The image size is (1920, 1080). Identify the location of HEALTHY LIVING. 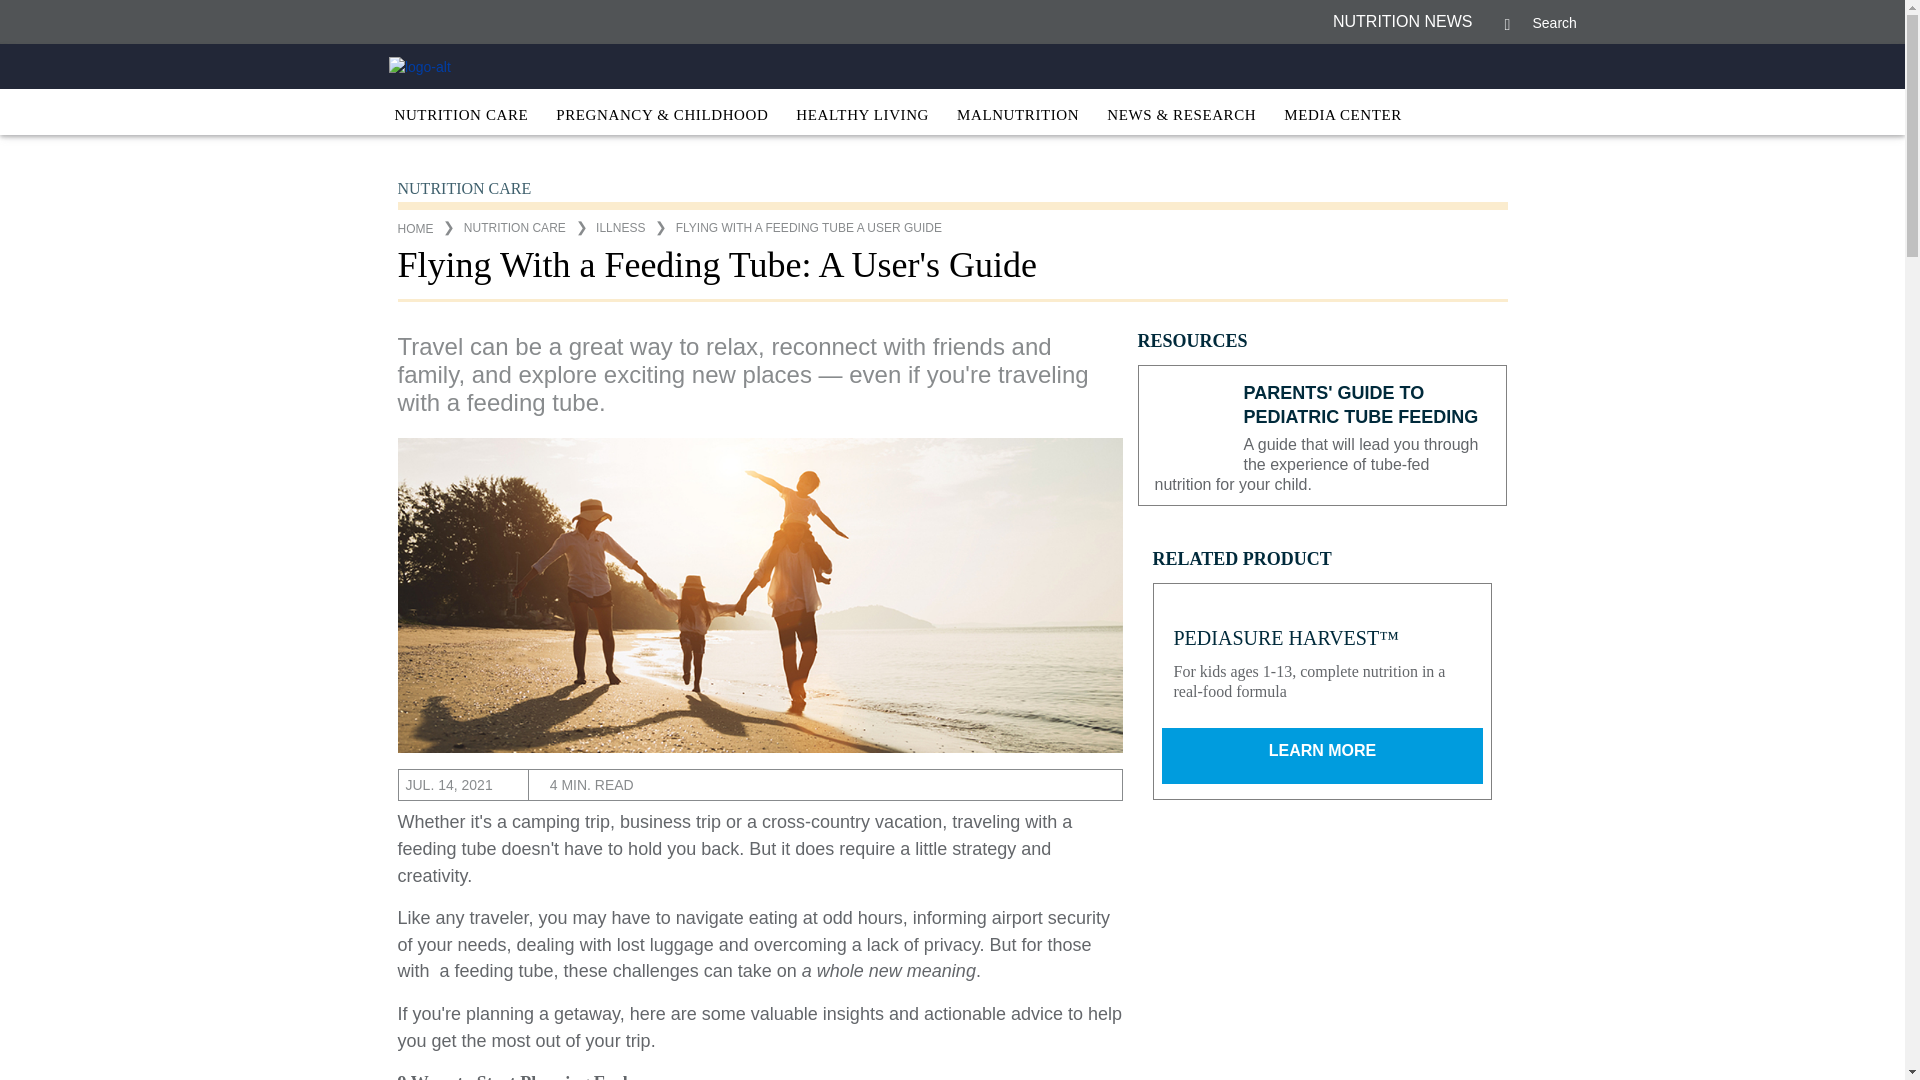
(862, 117).